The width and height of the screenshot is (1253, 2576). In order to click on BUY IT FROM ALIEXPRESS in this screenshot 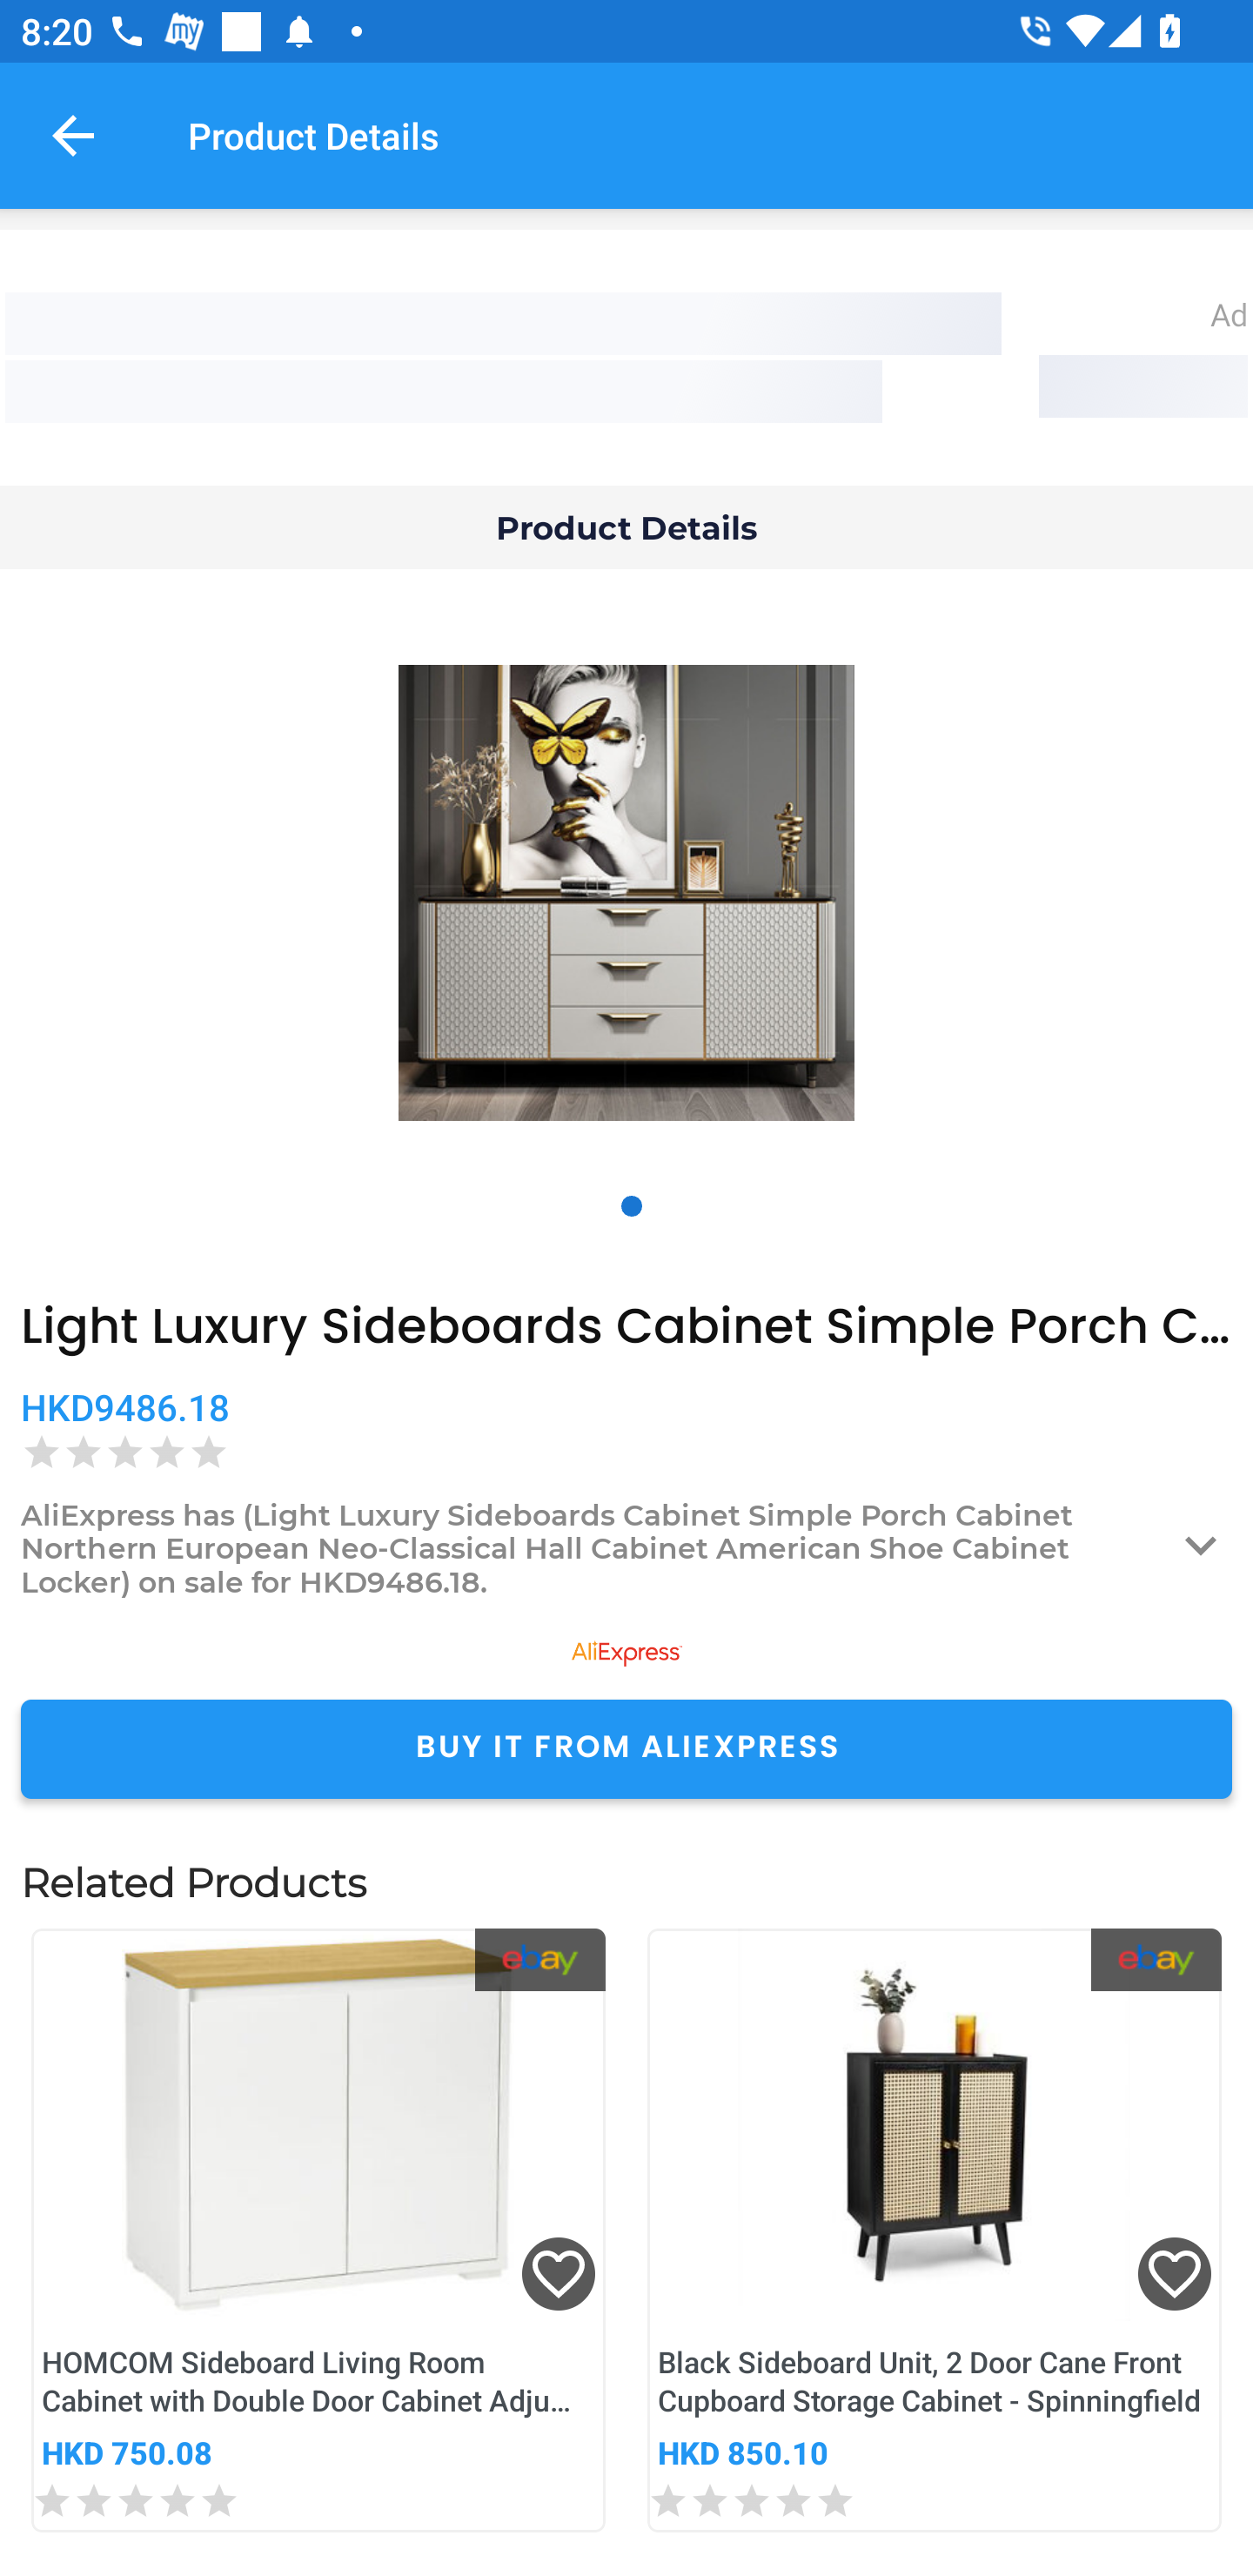, I will do `click(626, 1748)`.